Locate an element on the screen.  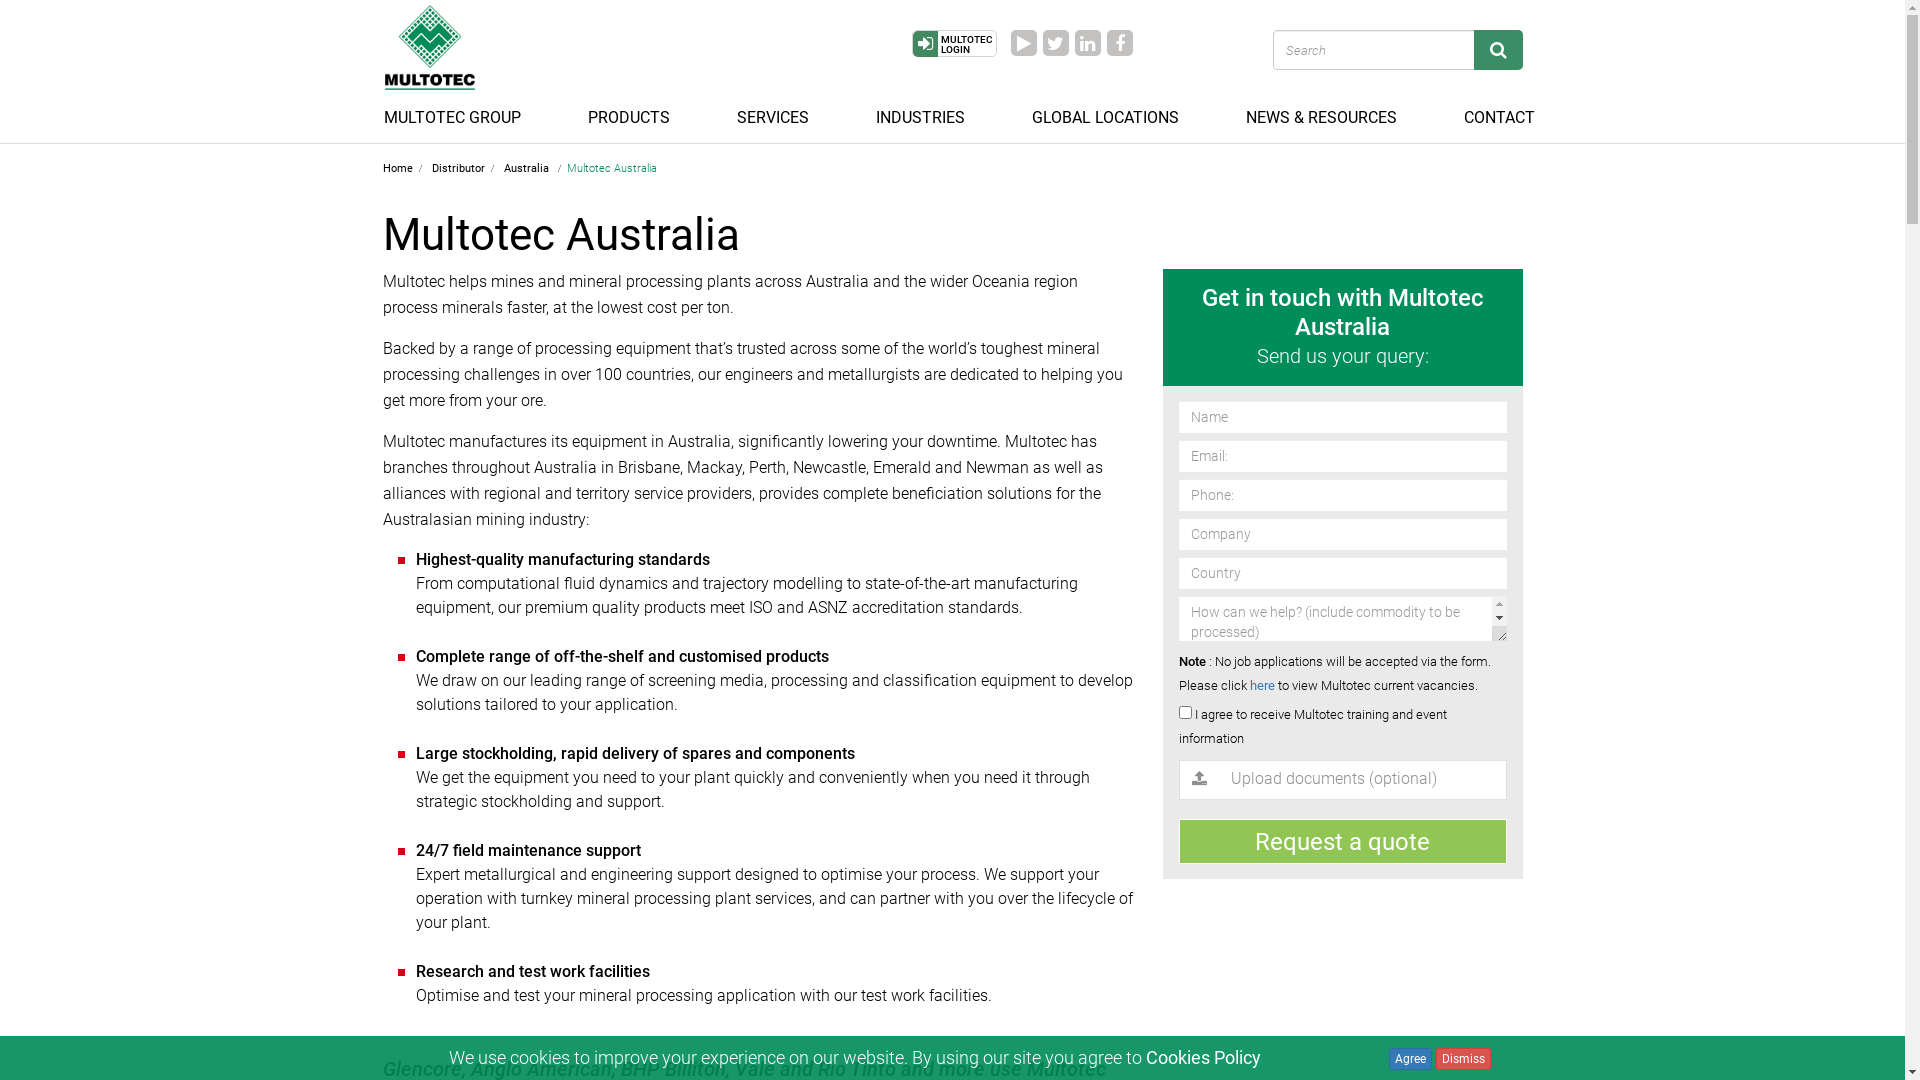
Dismiss is located at coordinates (1464, 1059).